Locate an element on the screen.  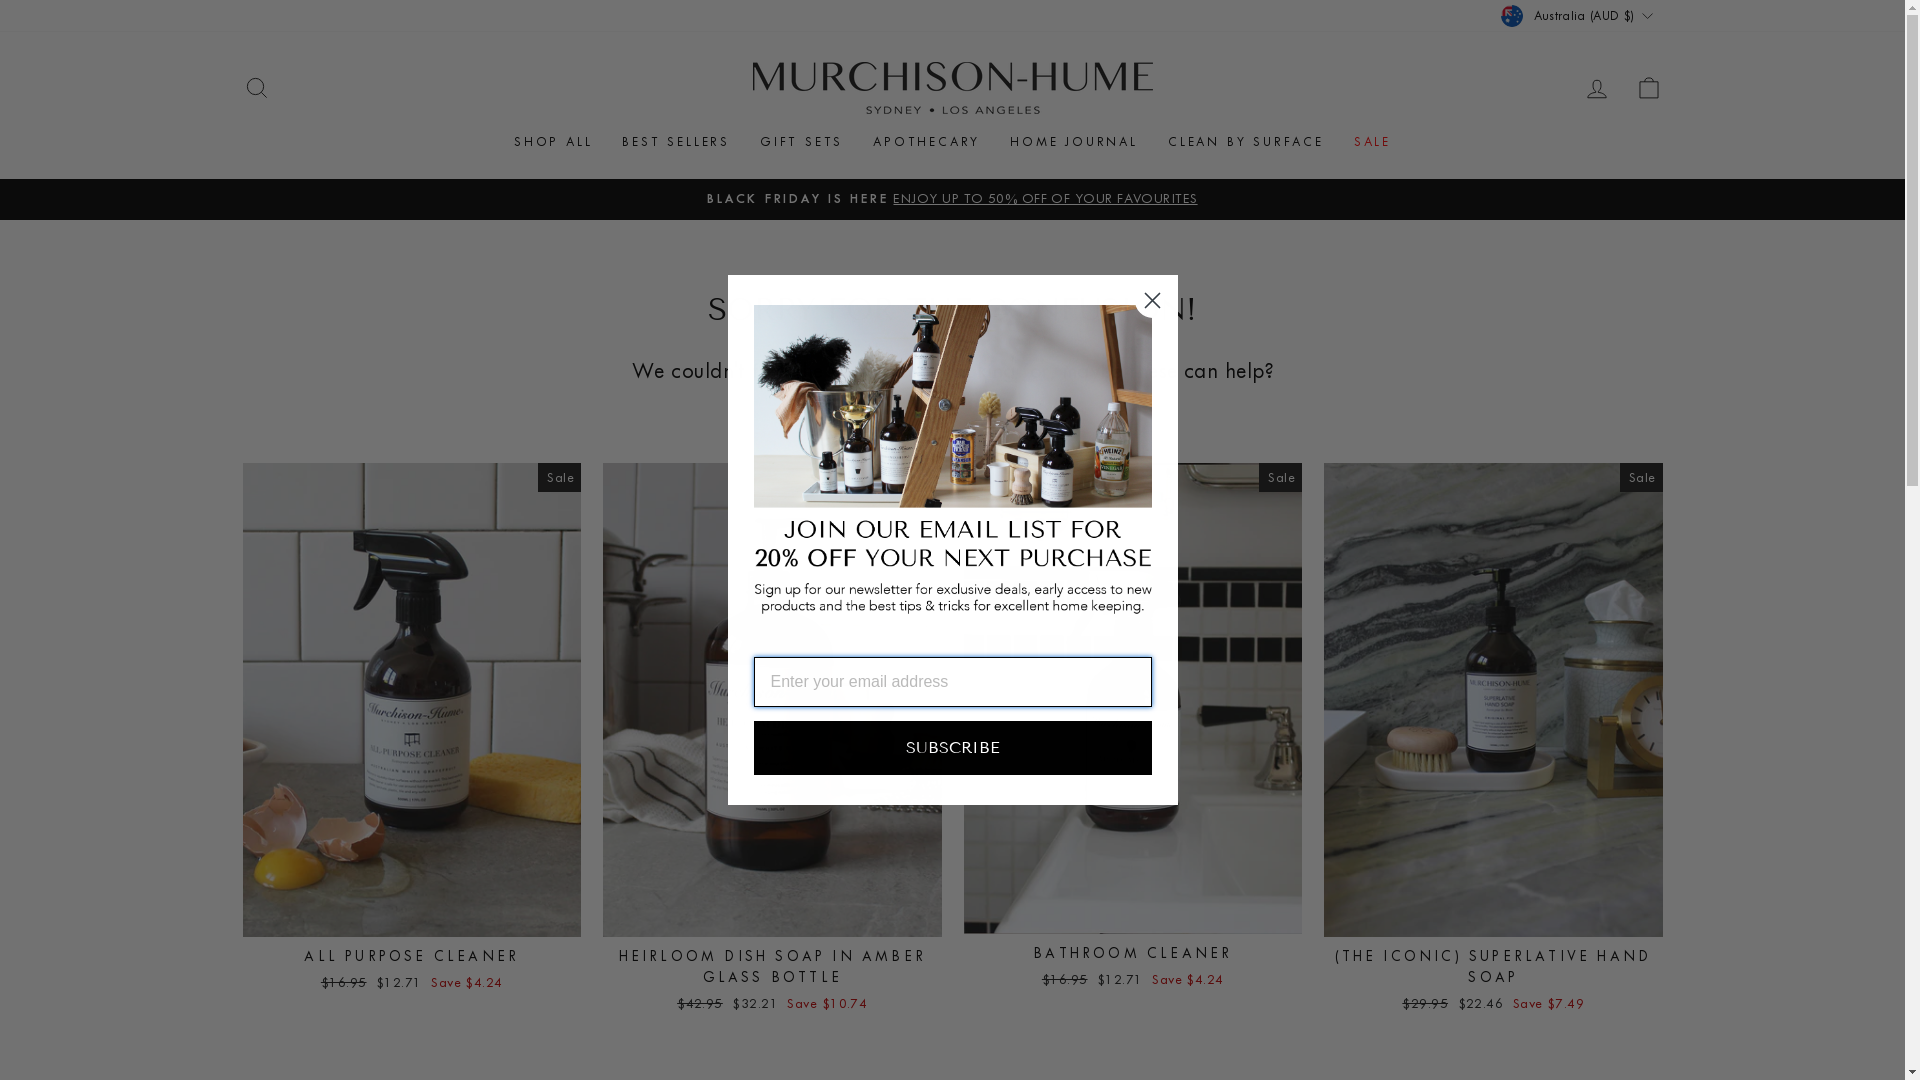
HOME JOURNAL is located at coordinates (1074, 142).